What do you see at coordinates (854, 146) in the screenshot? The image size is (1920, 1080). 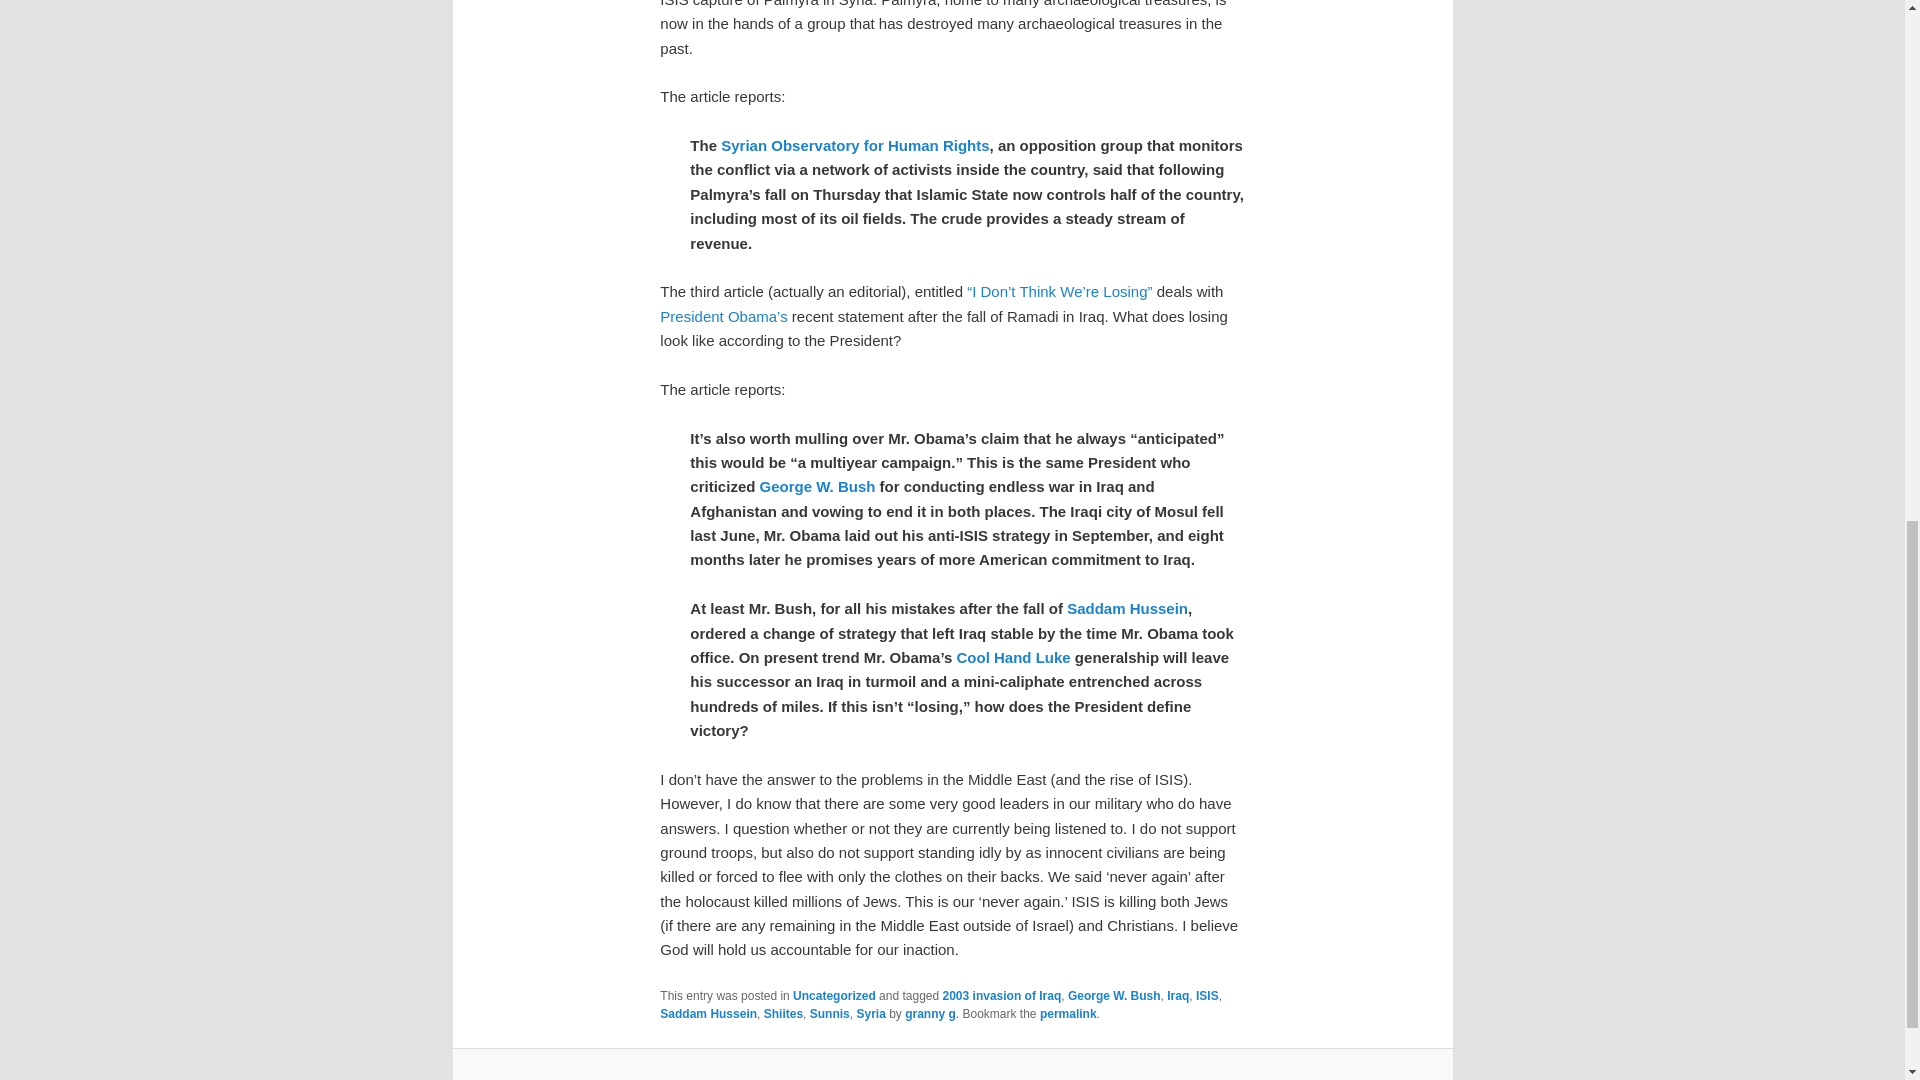 I see `Syrian Observatory for Human Rights` at bounding box center [854, 146].